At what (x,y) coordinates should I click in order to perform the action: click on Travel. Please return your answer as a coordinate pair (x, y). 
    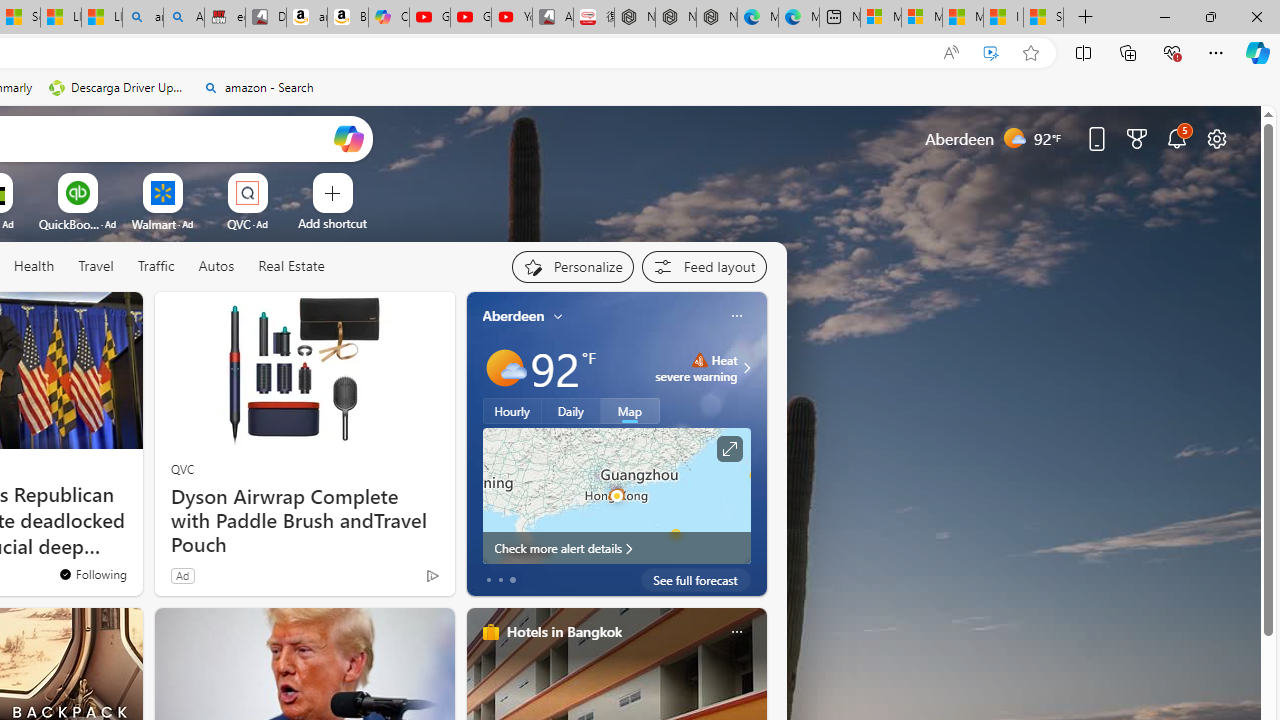
    Looking at the image, I should click on (96, 267).